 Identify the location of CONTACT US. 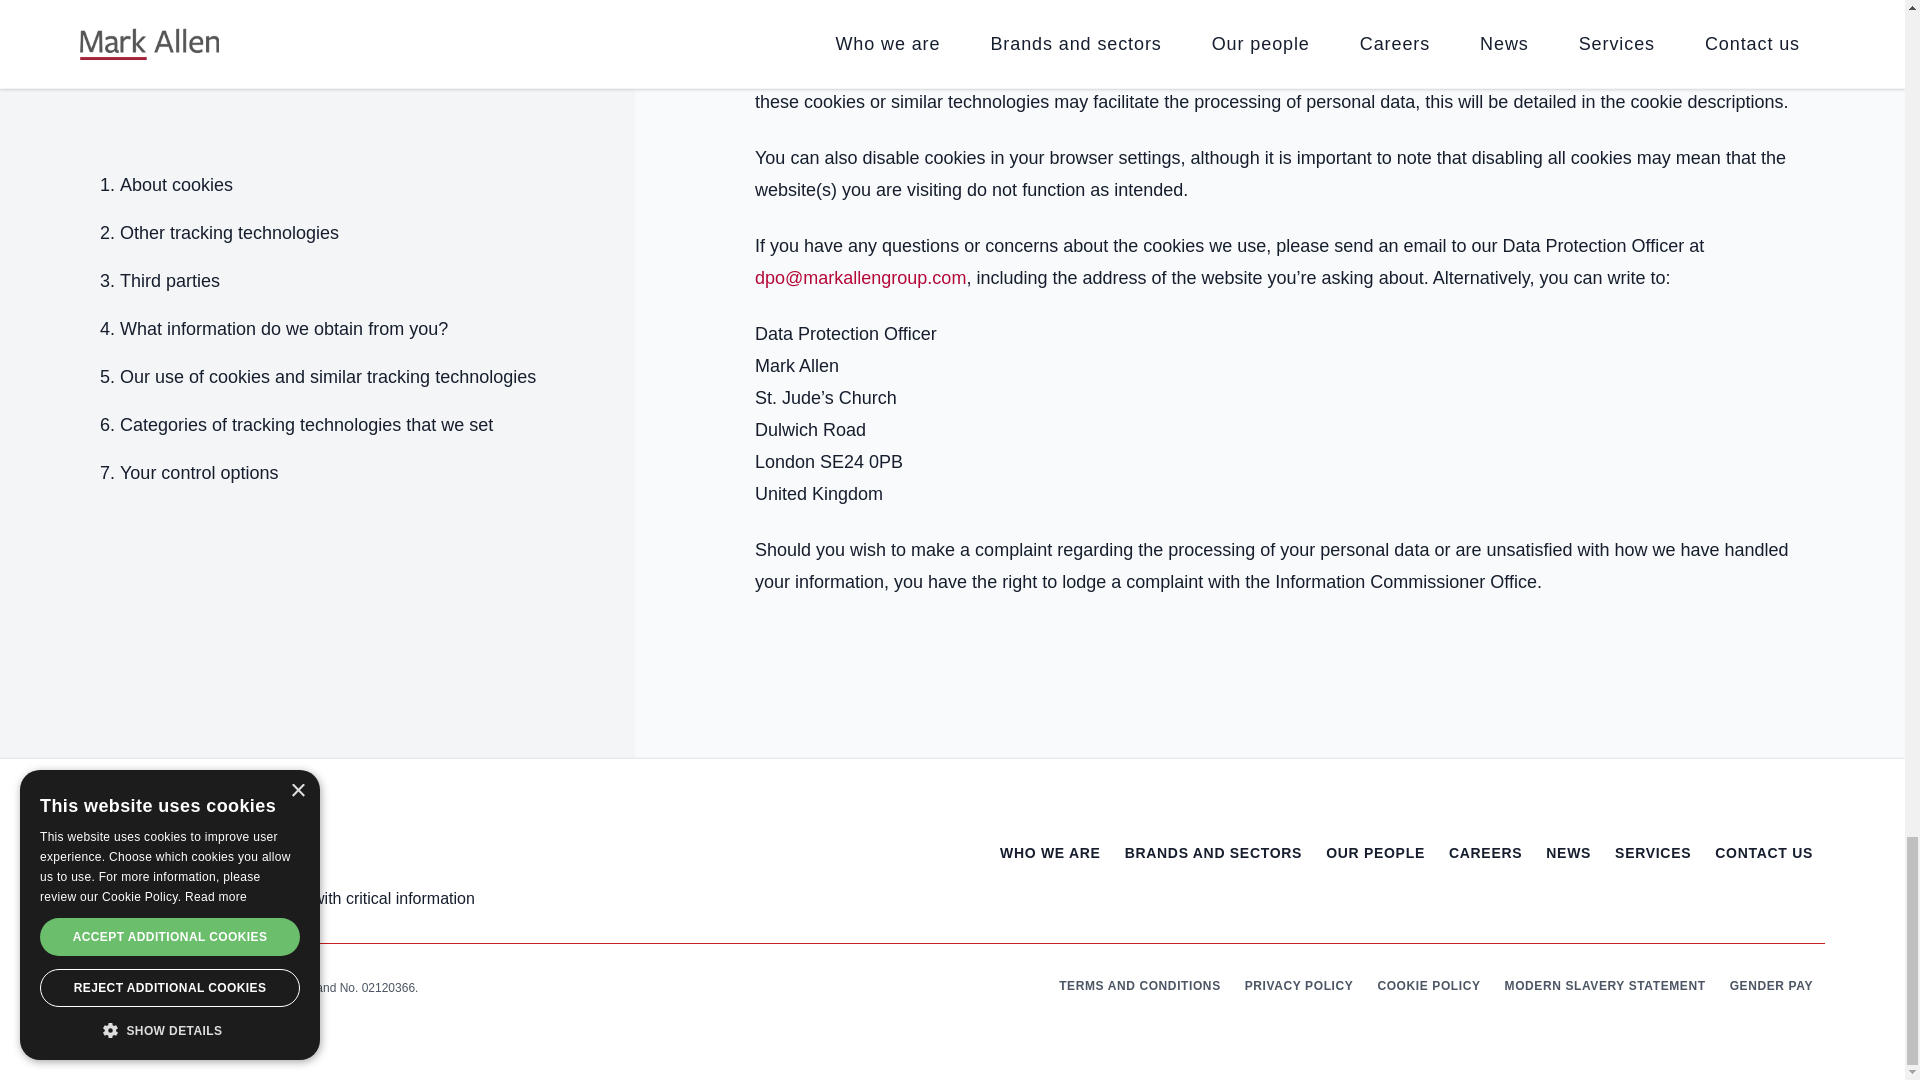
(1763, 875).